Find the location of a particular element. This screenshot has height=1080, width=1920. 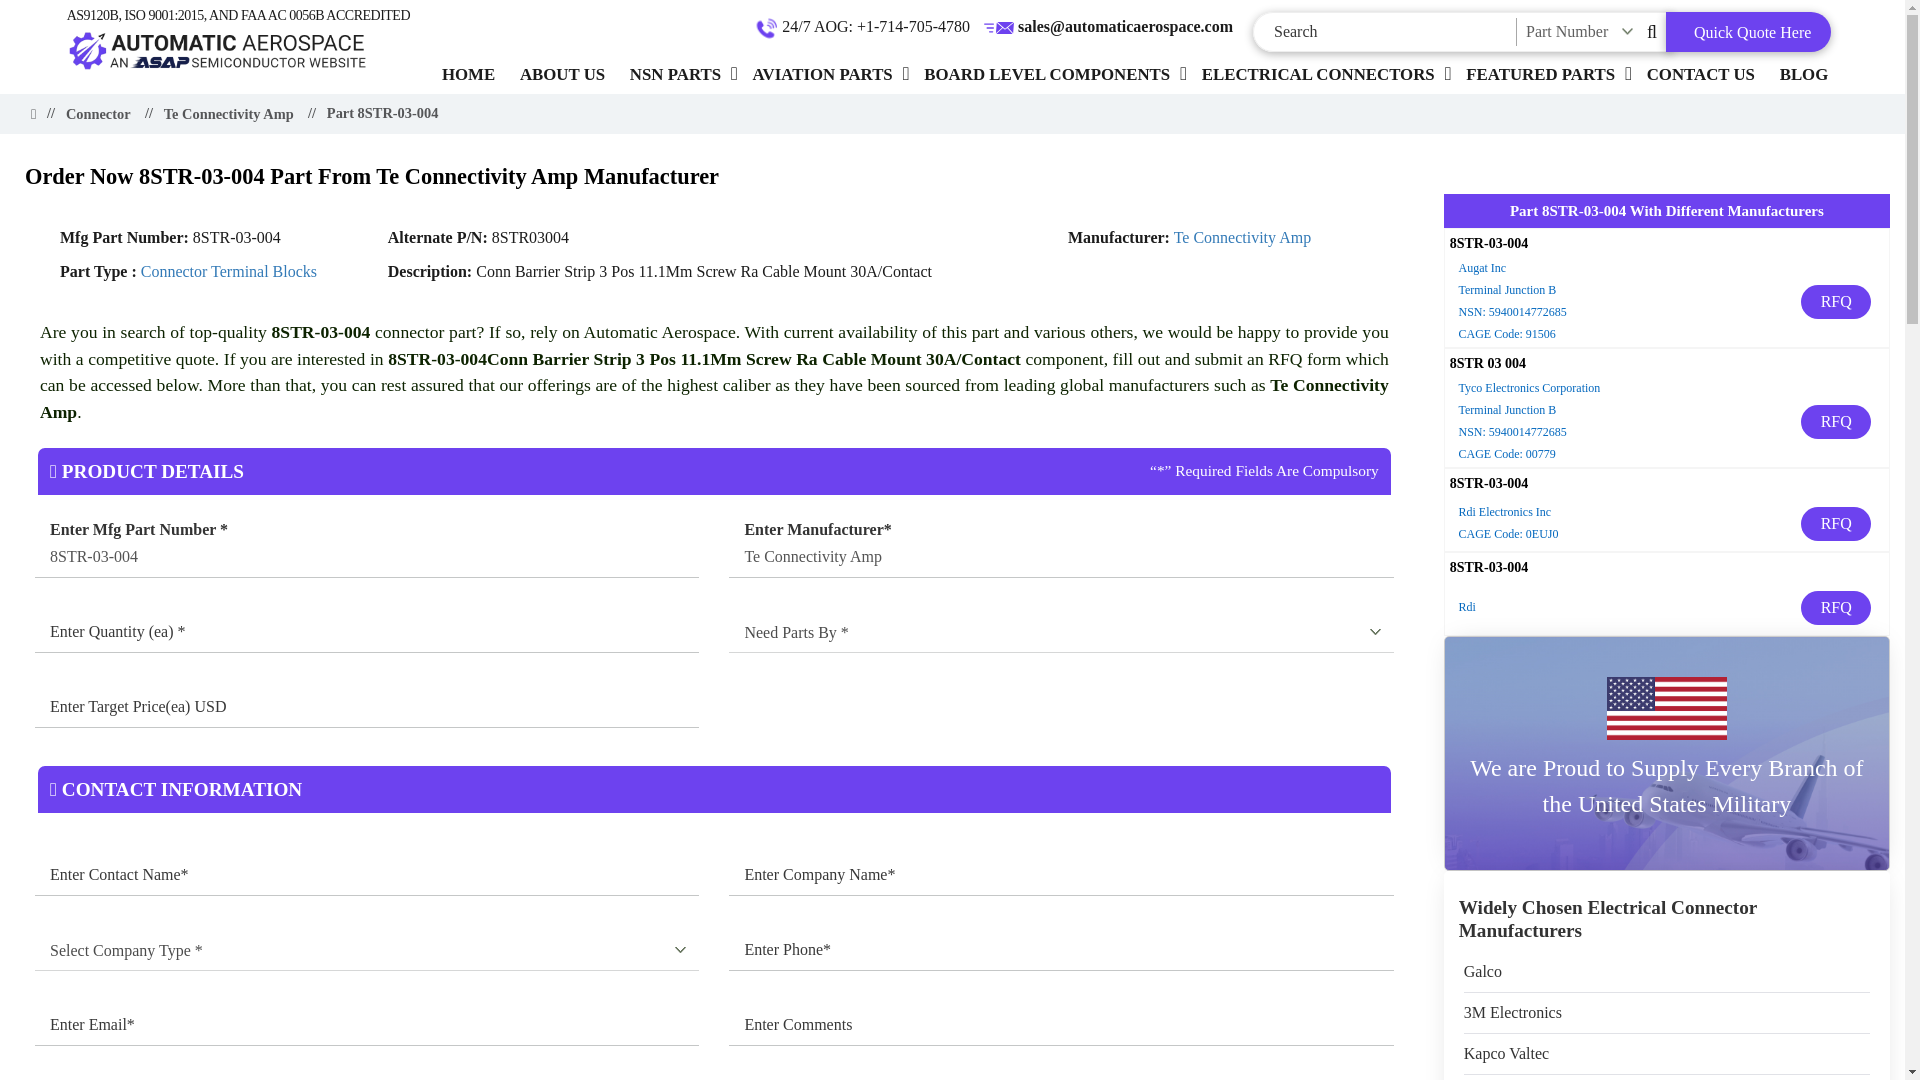

3M Electronics is located at coordinates (1512, 1012).